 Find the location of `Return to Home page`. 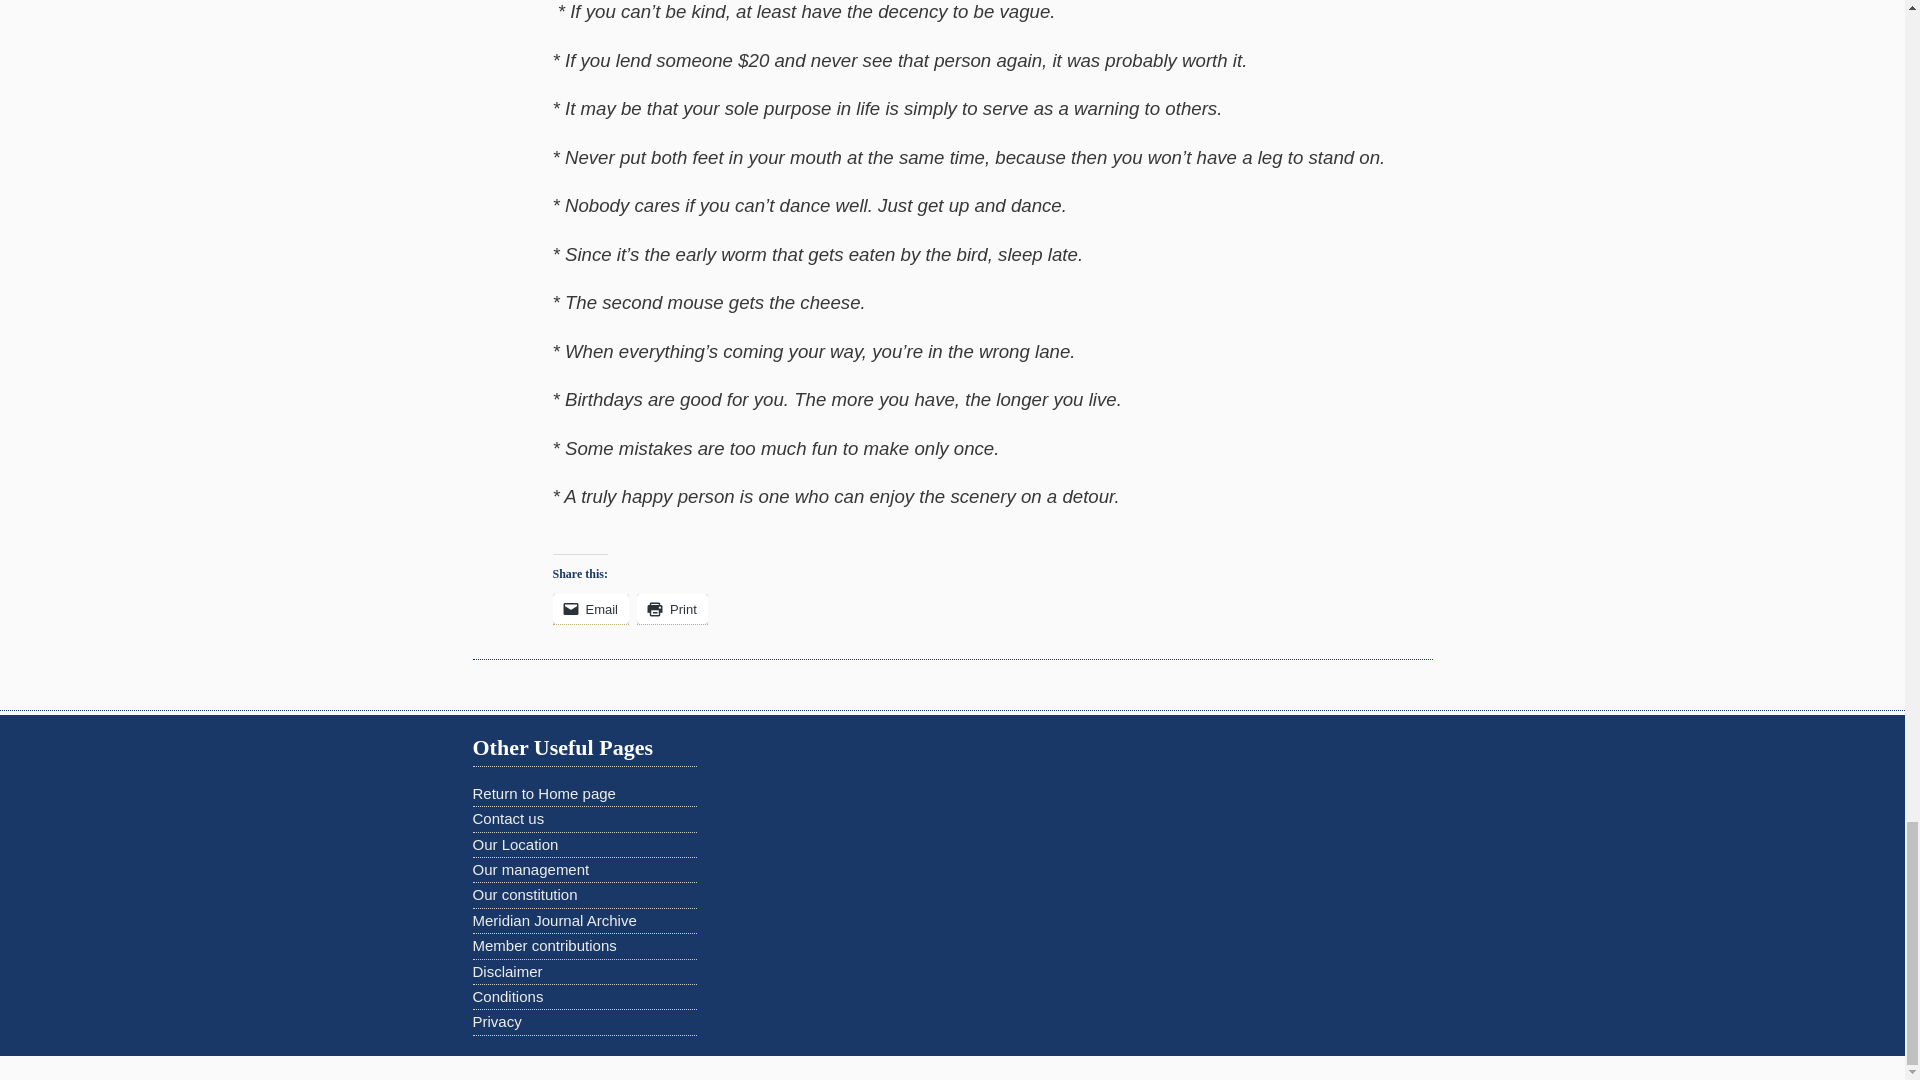

Return to Home page is located at coordinates (543, 794).